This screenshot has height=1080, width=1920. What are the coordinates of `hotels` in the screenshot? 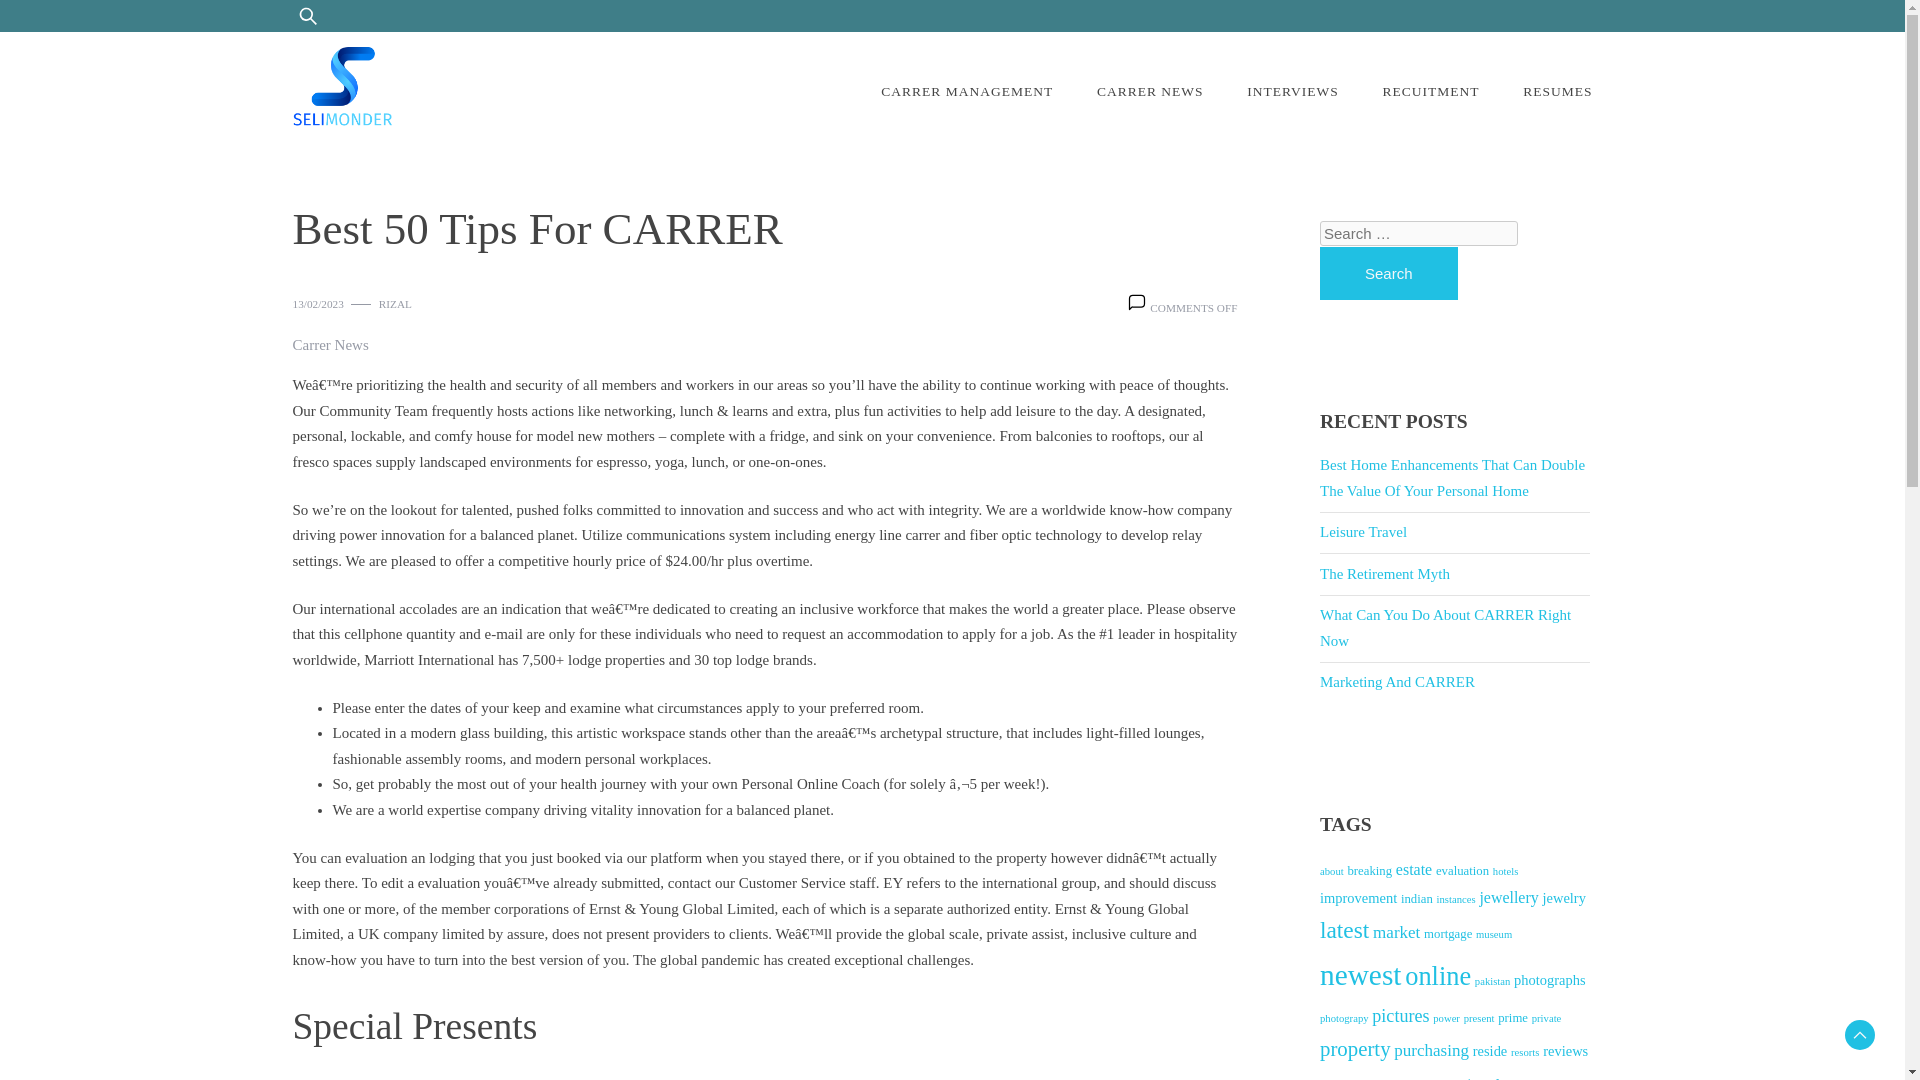 It's located at (1506, 871).